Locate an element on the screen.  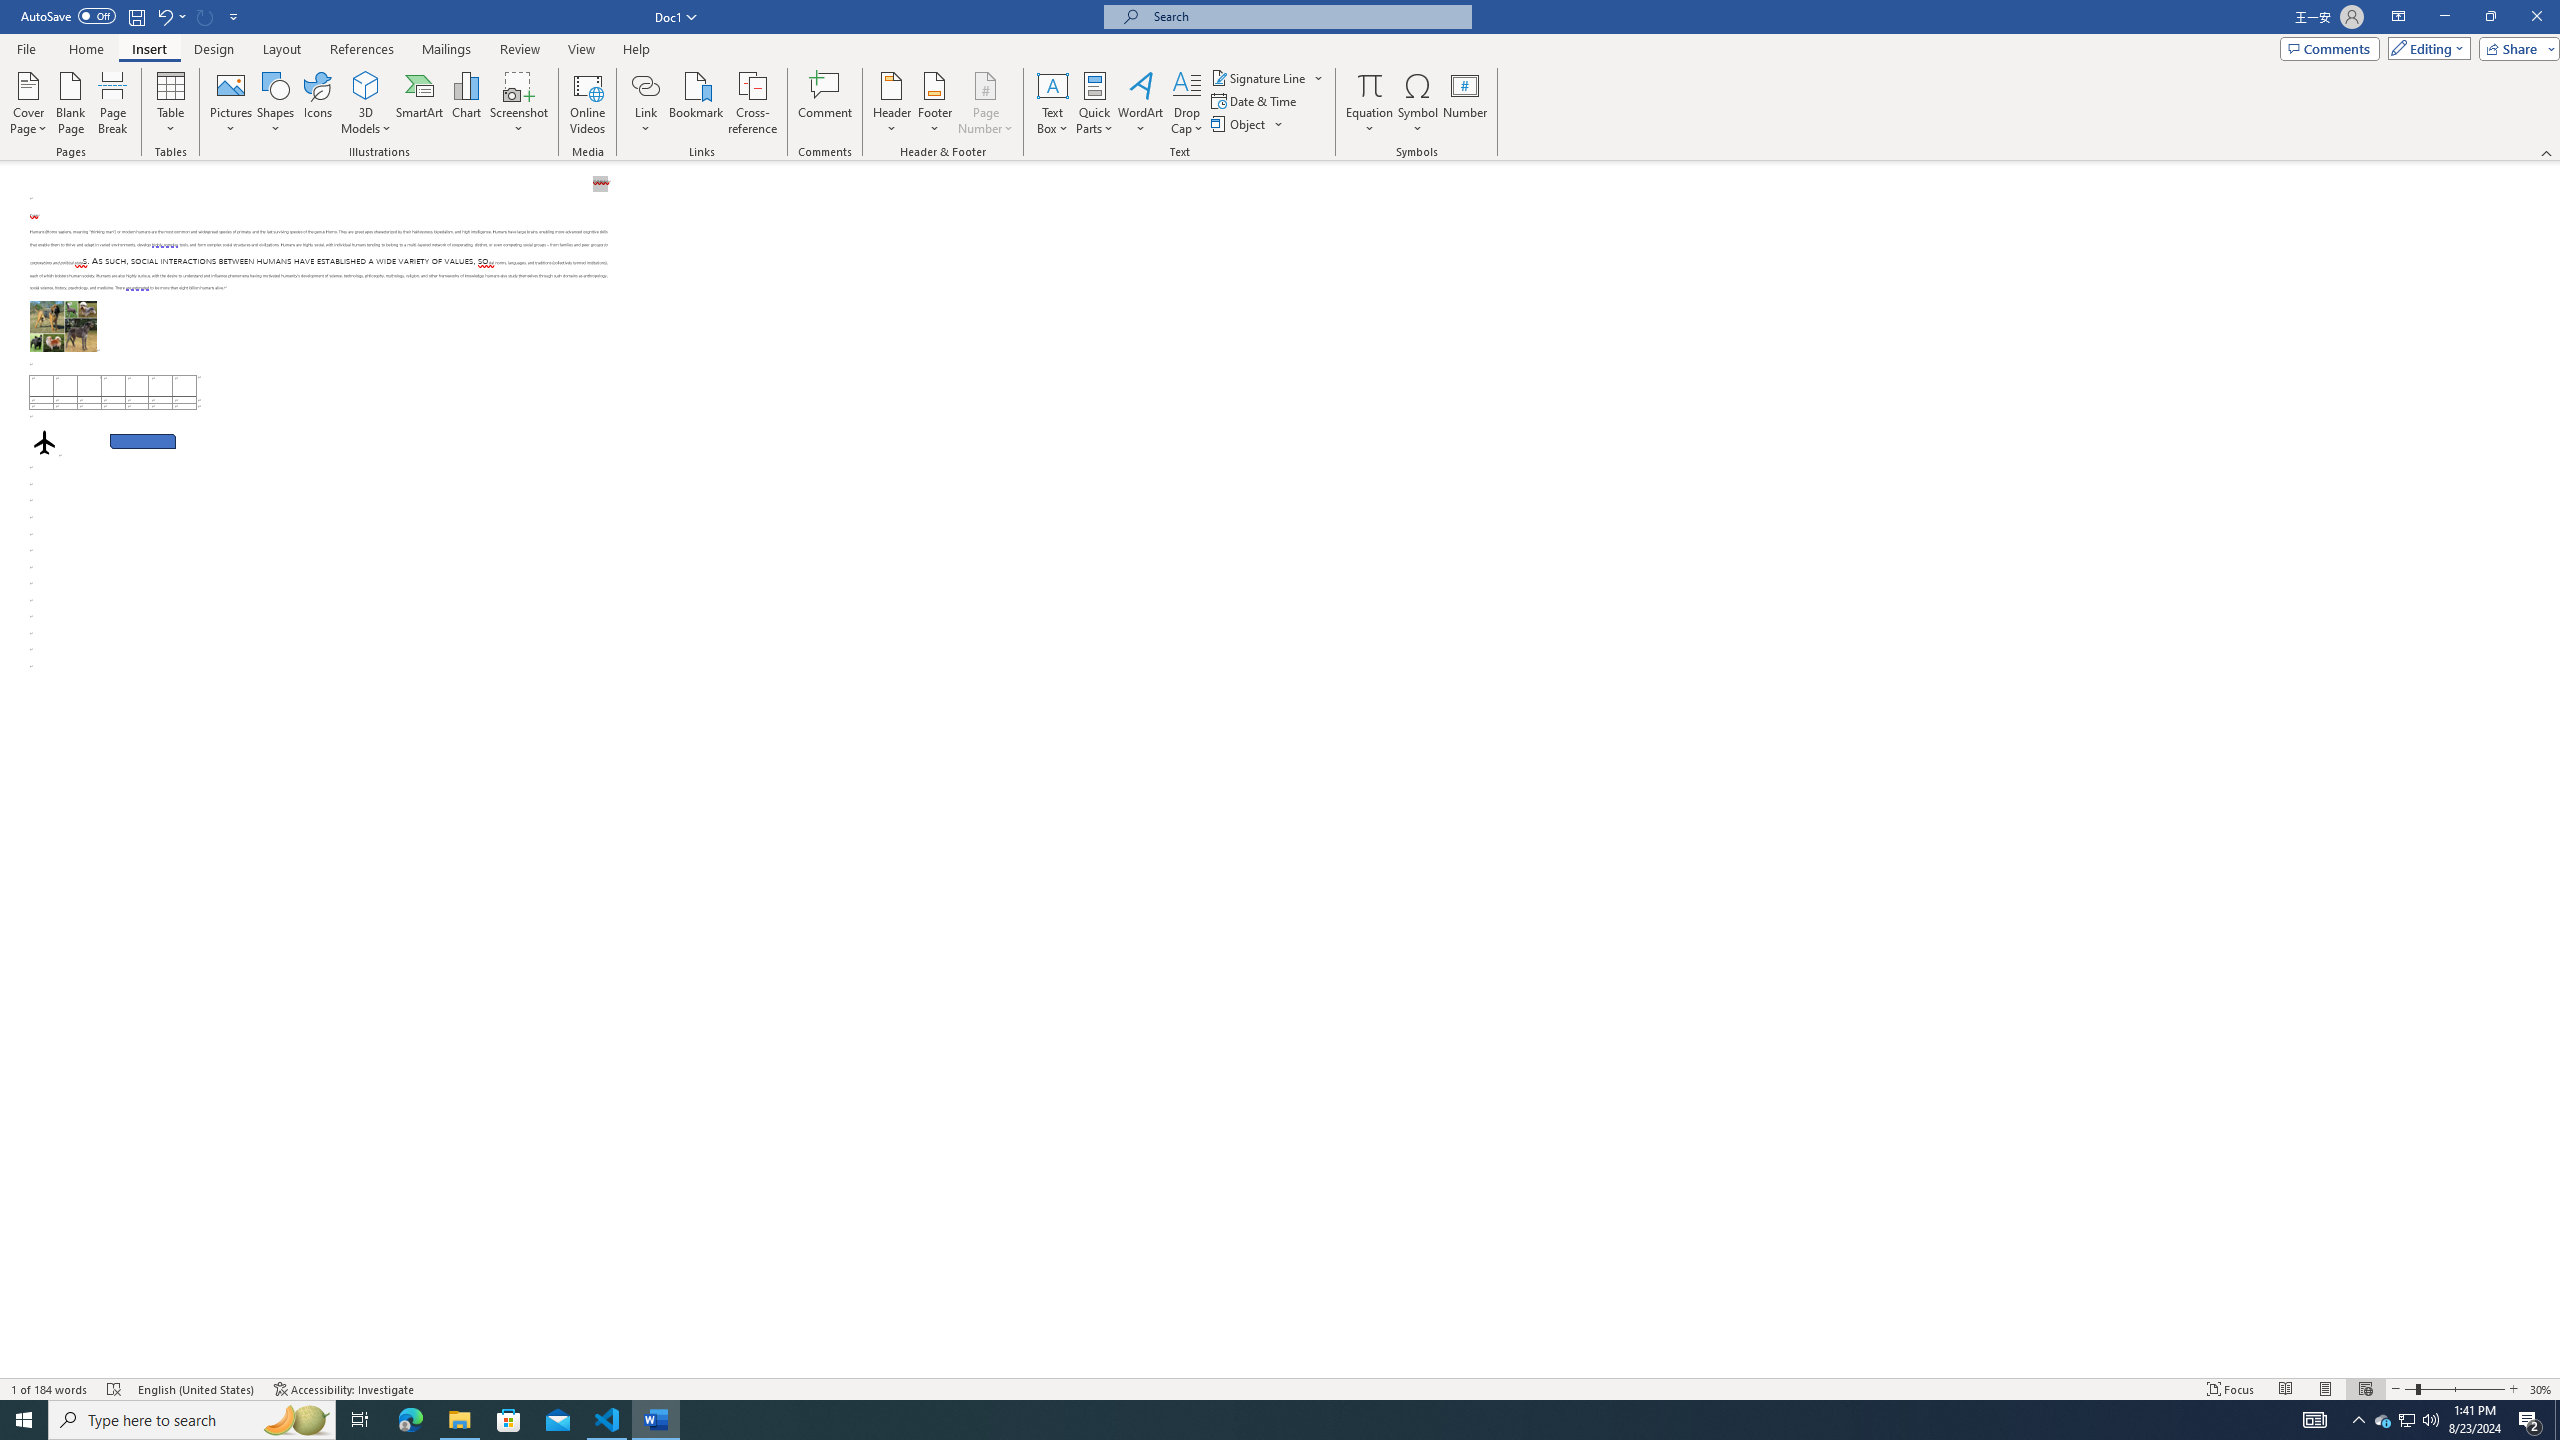
Icons is located at coordinates (316, 103).